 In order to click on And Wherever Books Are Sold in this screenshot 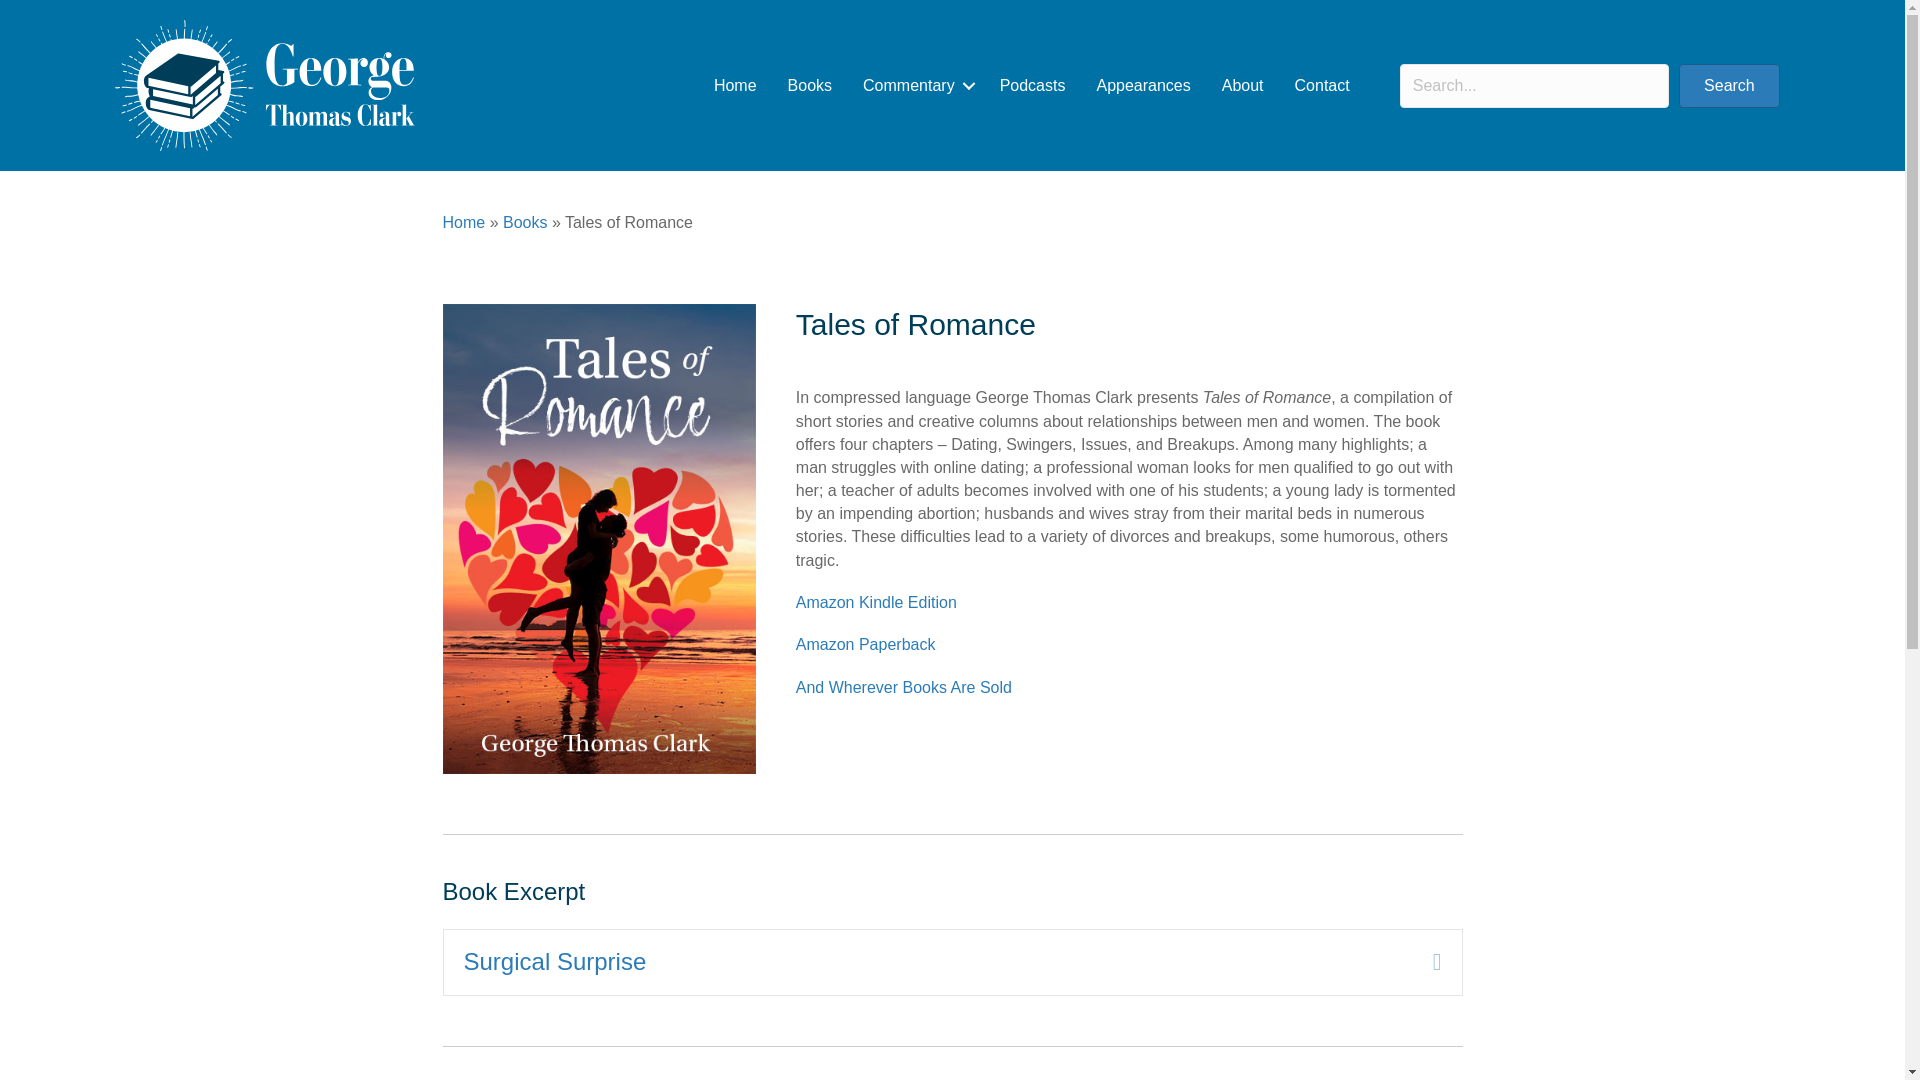, I will do `click(904, 687)`.